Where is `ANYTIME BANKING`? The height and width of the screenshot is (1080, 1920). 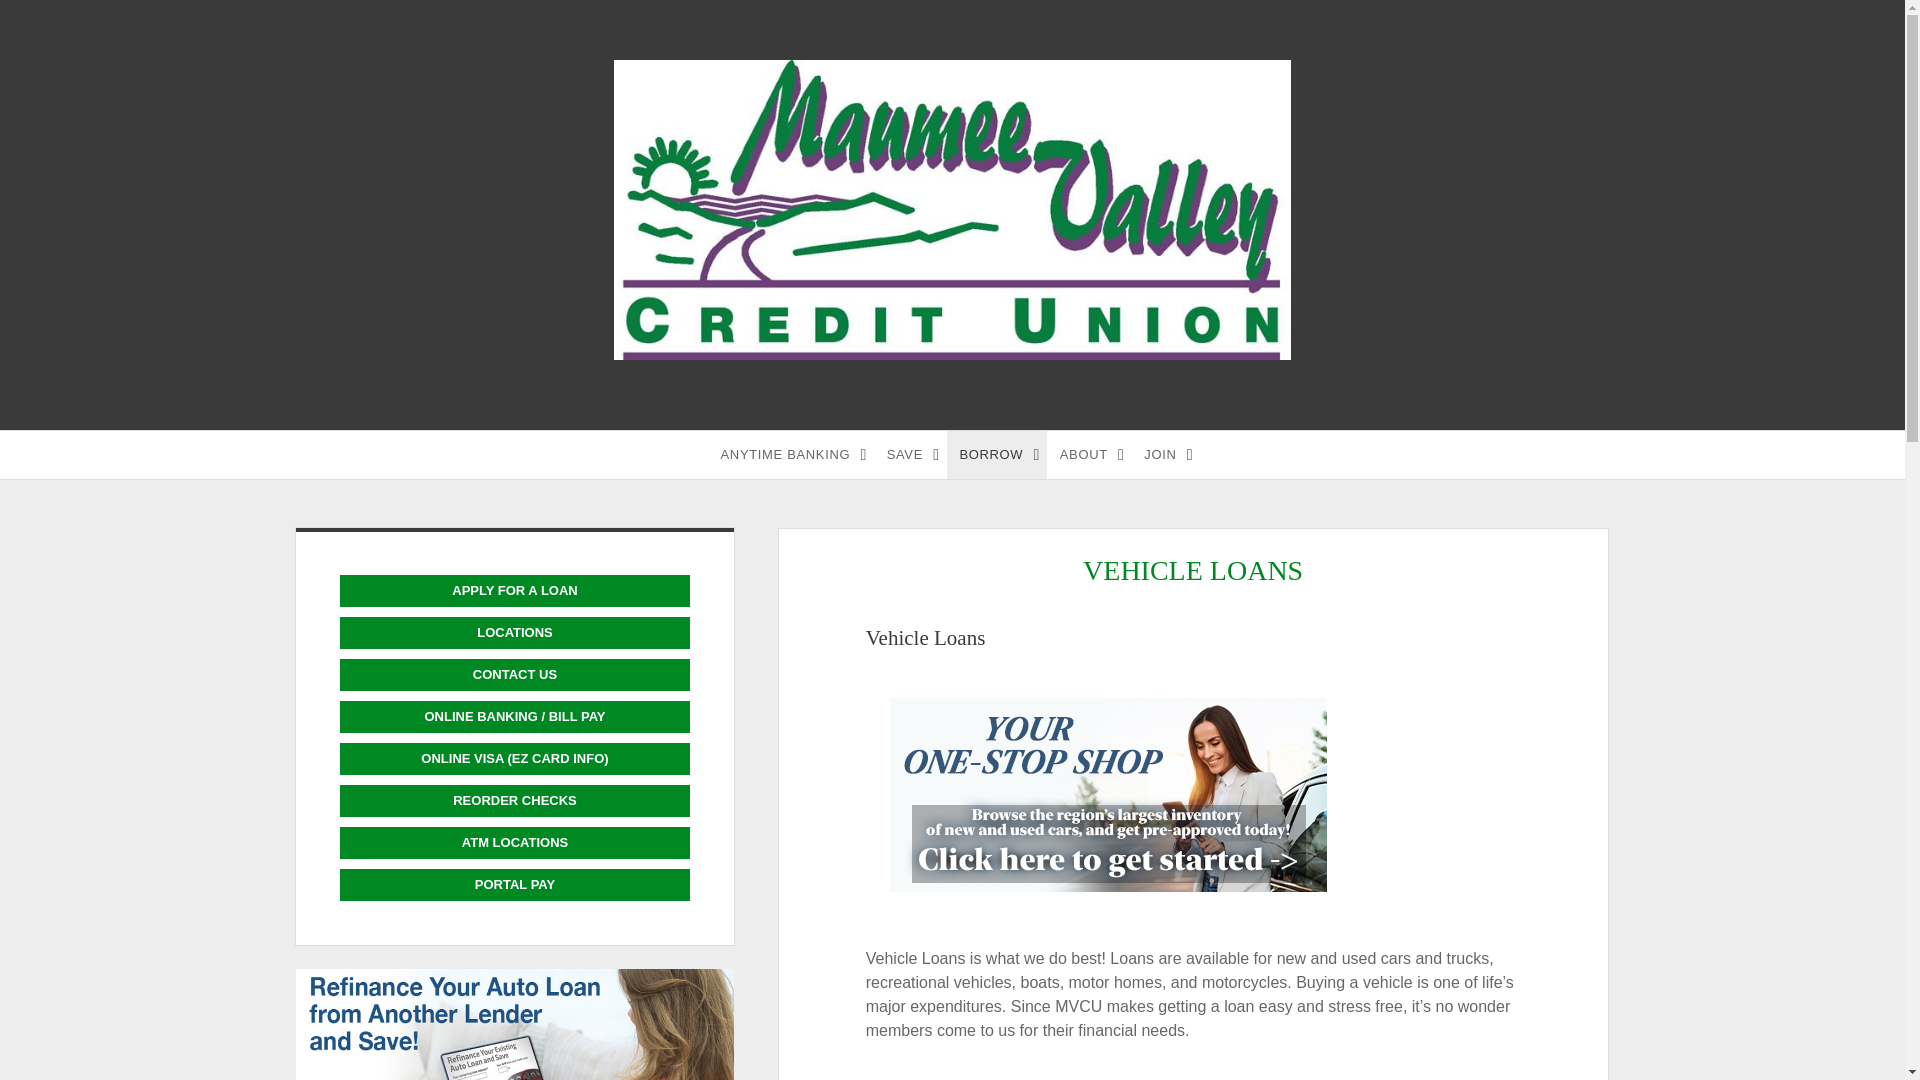 ANYTIME BANKING is located at coordinates (792, 454).